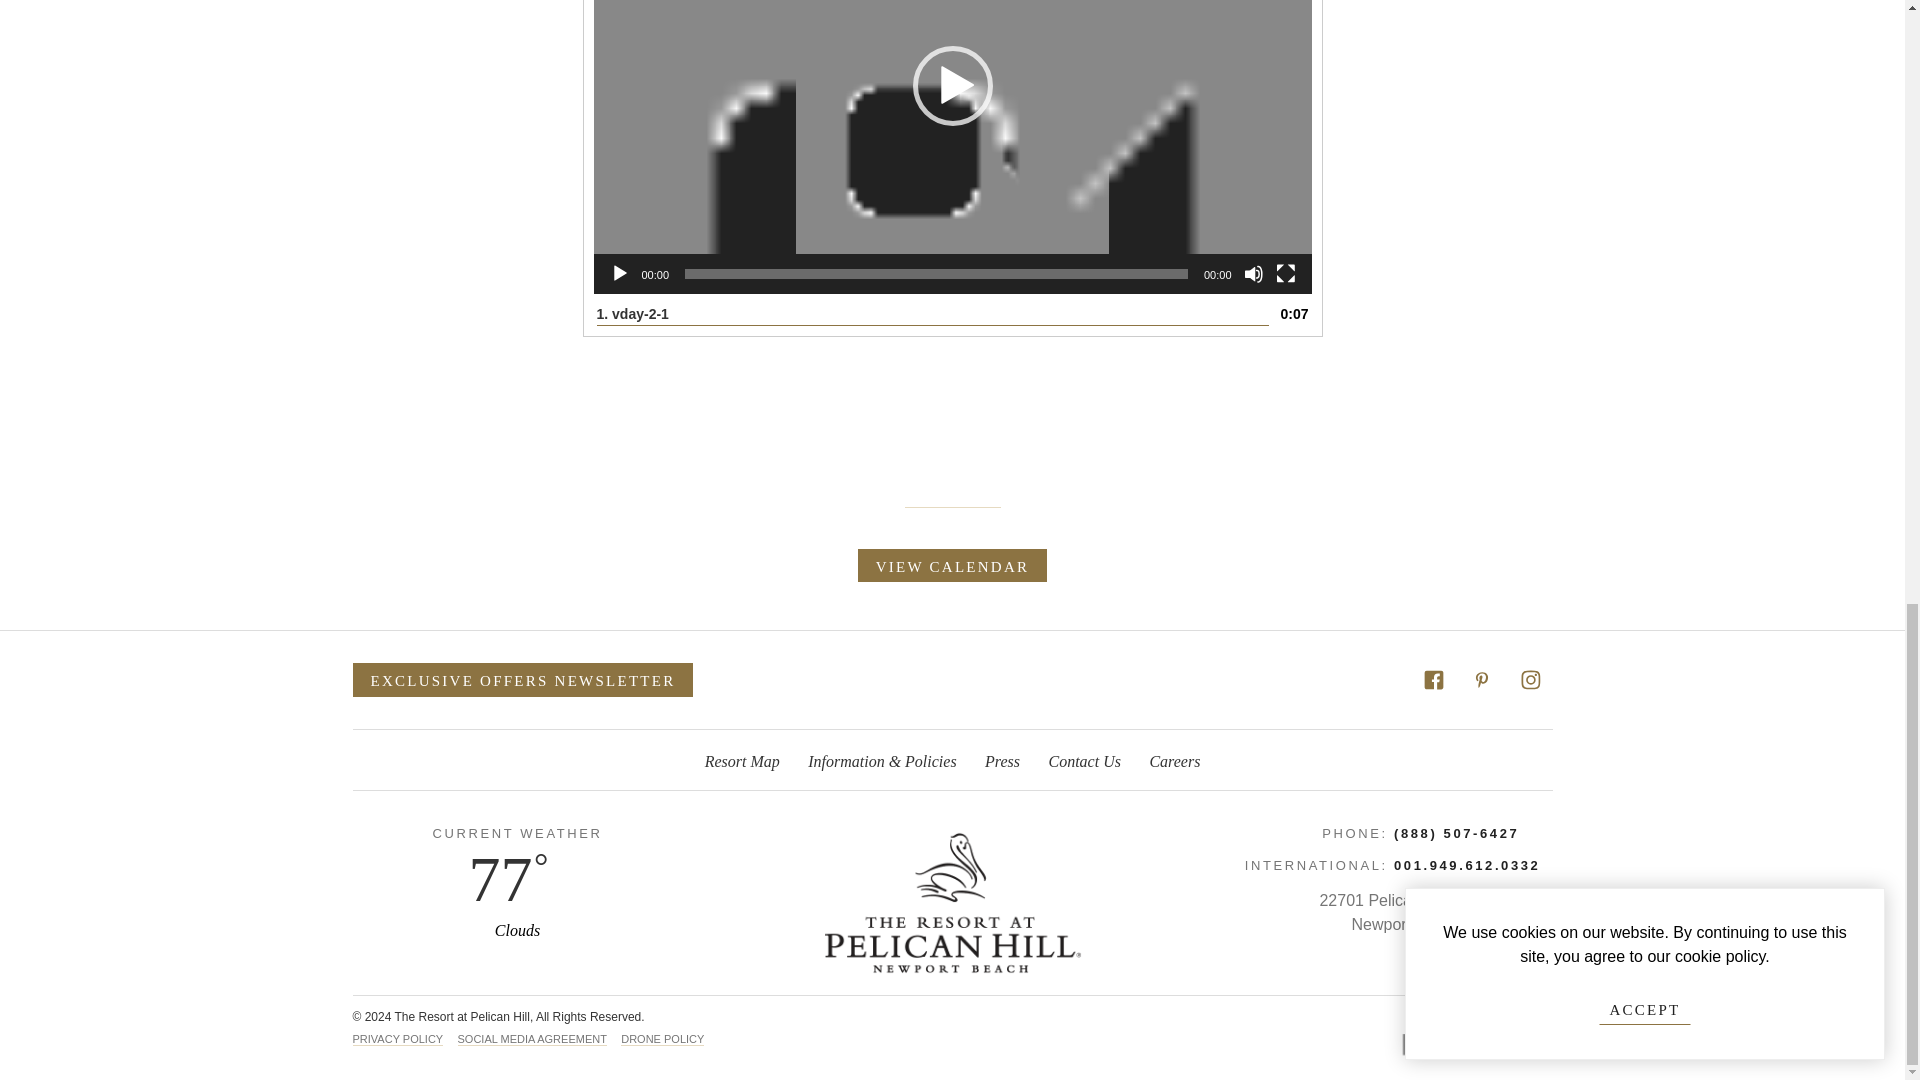  I want to click on Marriott Bonvoy, so click(1468, 1035).